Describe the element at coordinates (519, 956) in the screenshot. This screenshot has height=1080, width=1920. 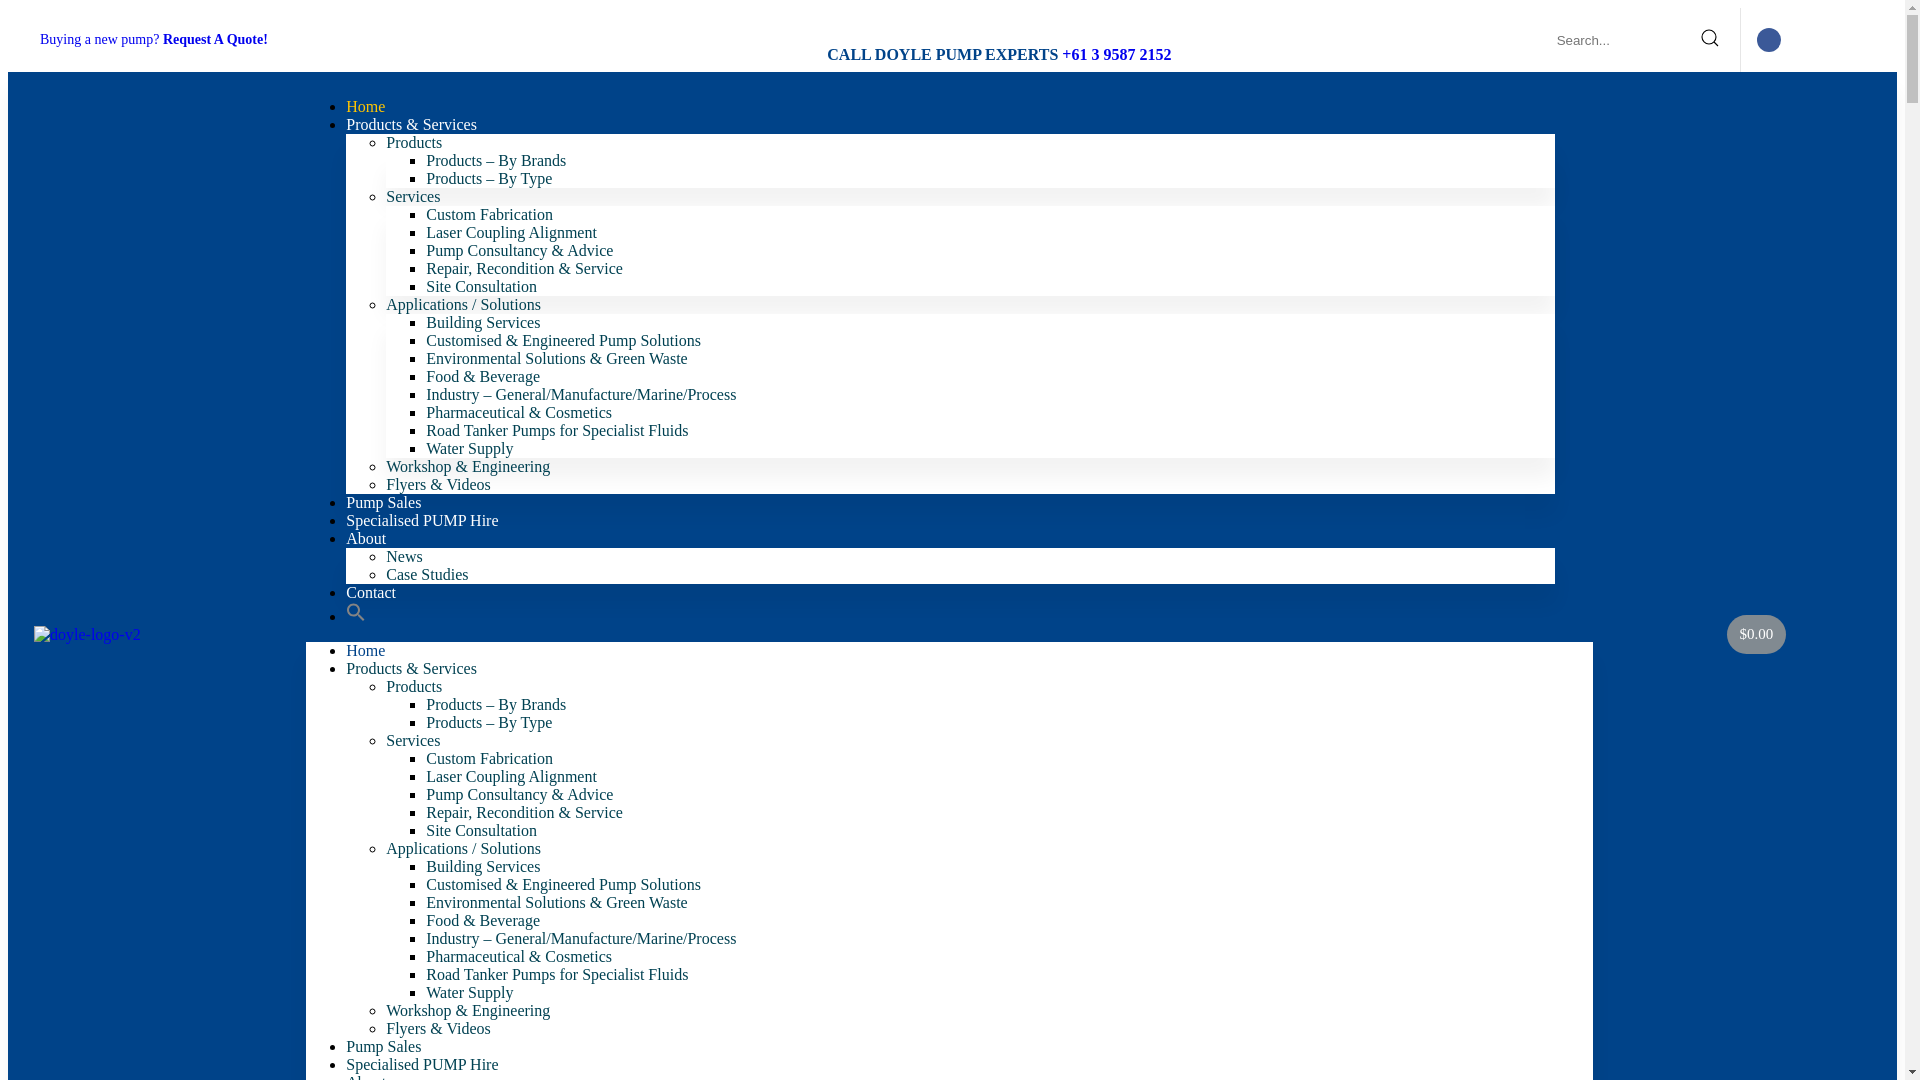
I see `Pharmaceutical & Cosmetics` at that location.